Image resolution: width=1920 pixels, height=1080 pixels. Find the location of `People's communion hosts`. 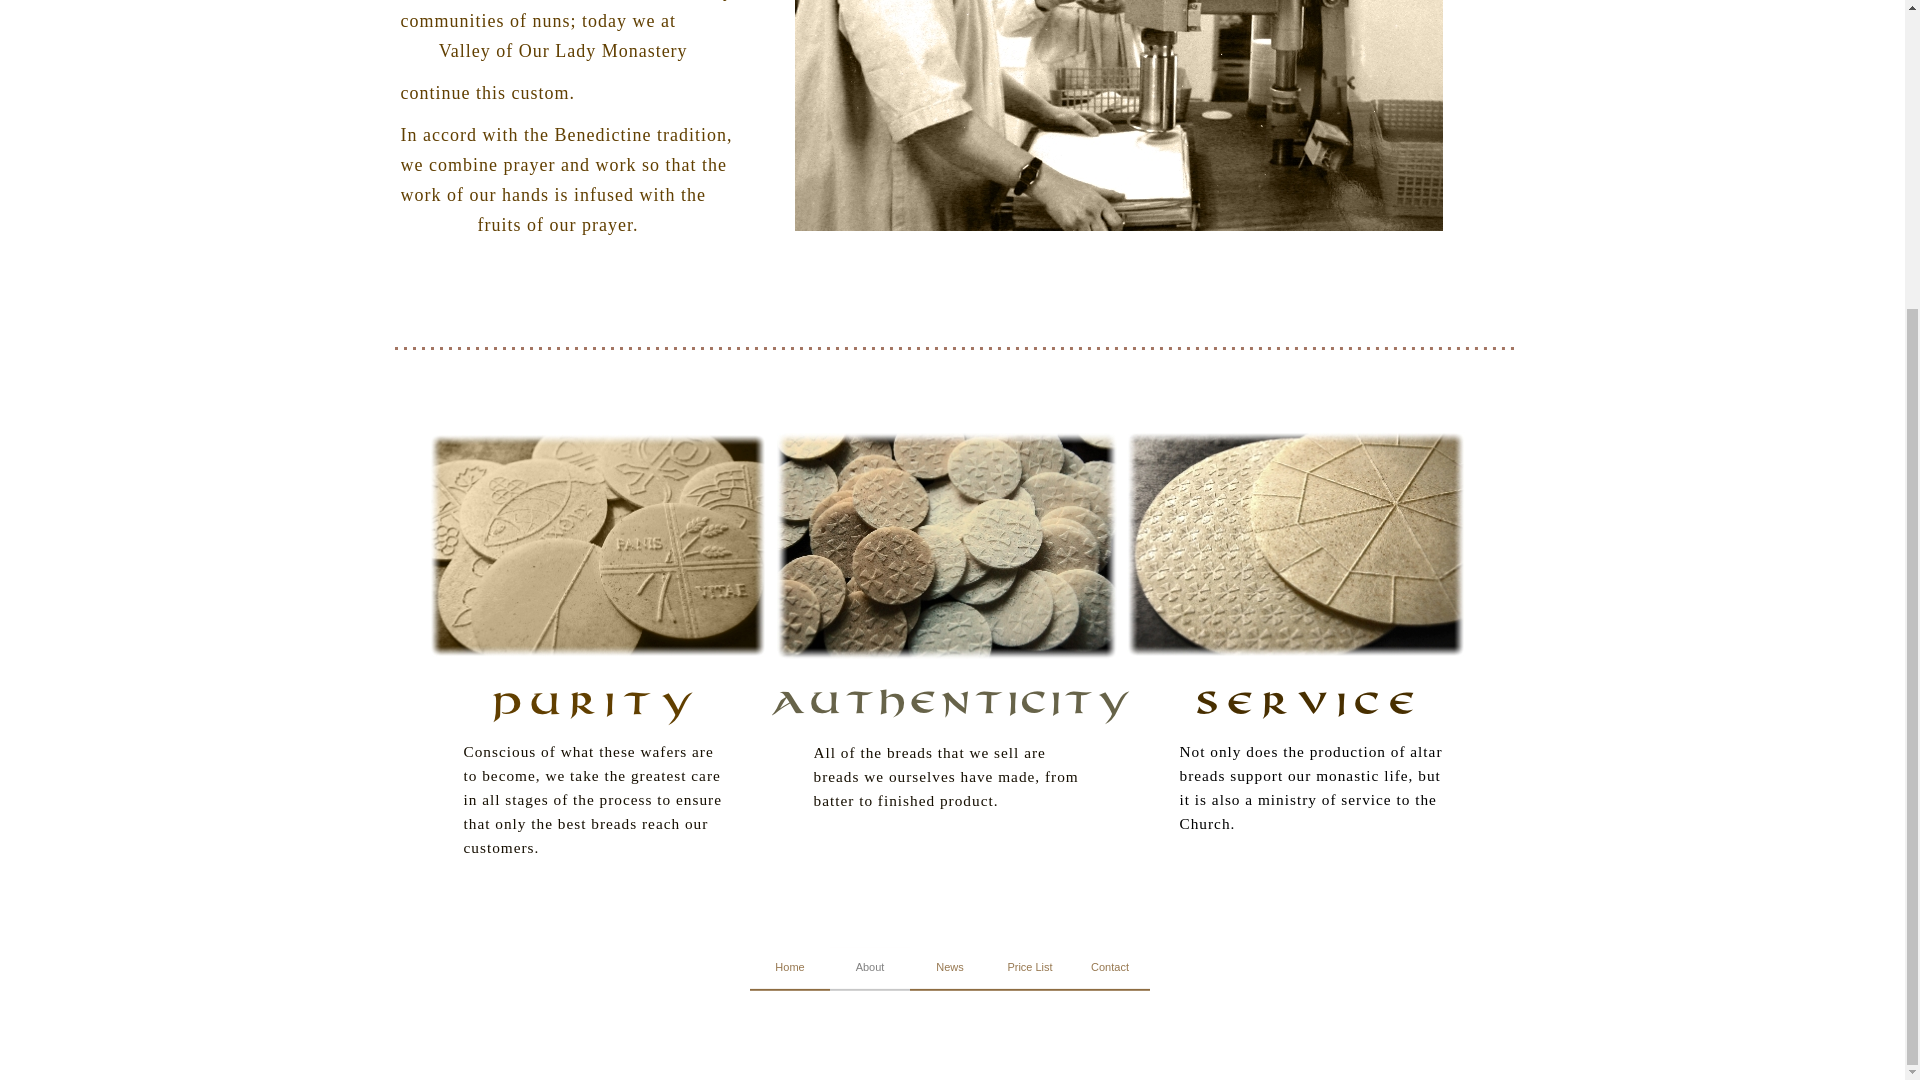

People's communion hosts is located at coordinates (945, 546).